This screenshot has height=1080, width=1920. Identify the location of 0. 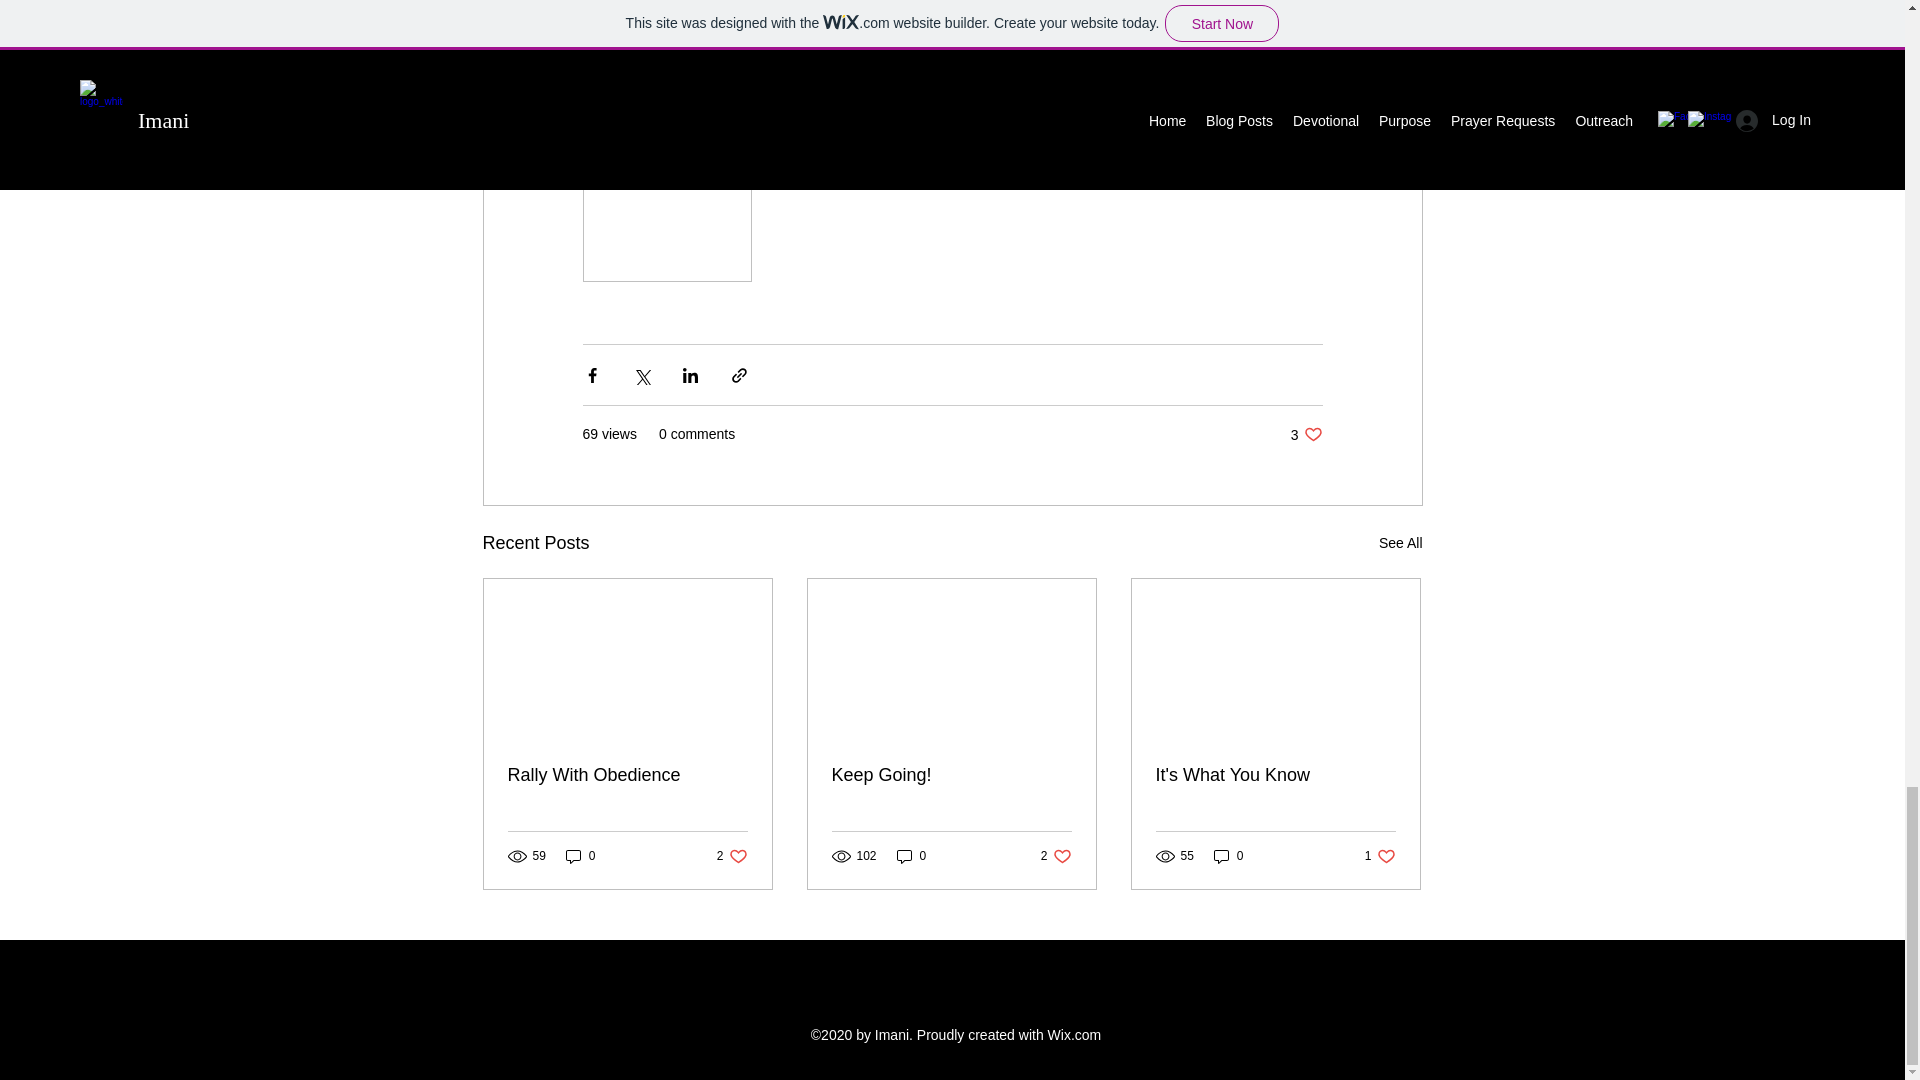
(1380, 856).